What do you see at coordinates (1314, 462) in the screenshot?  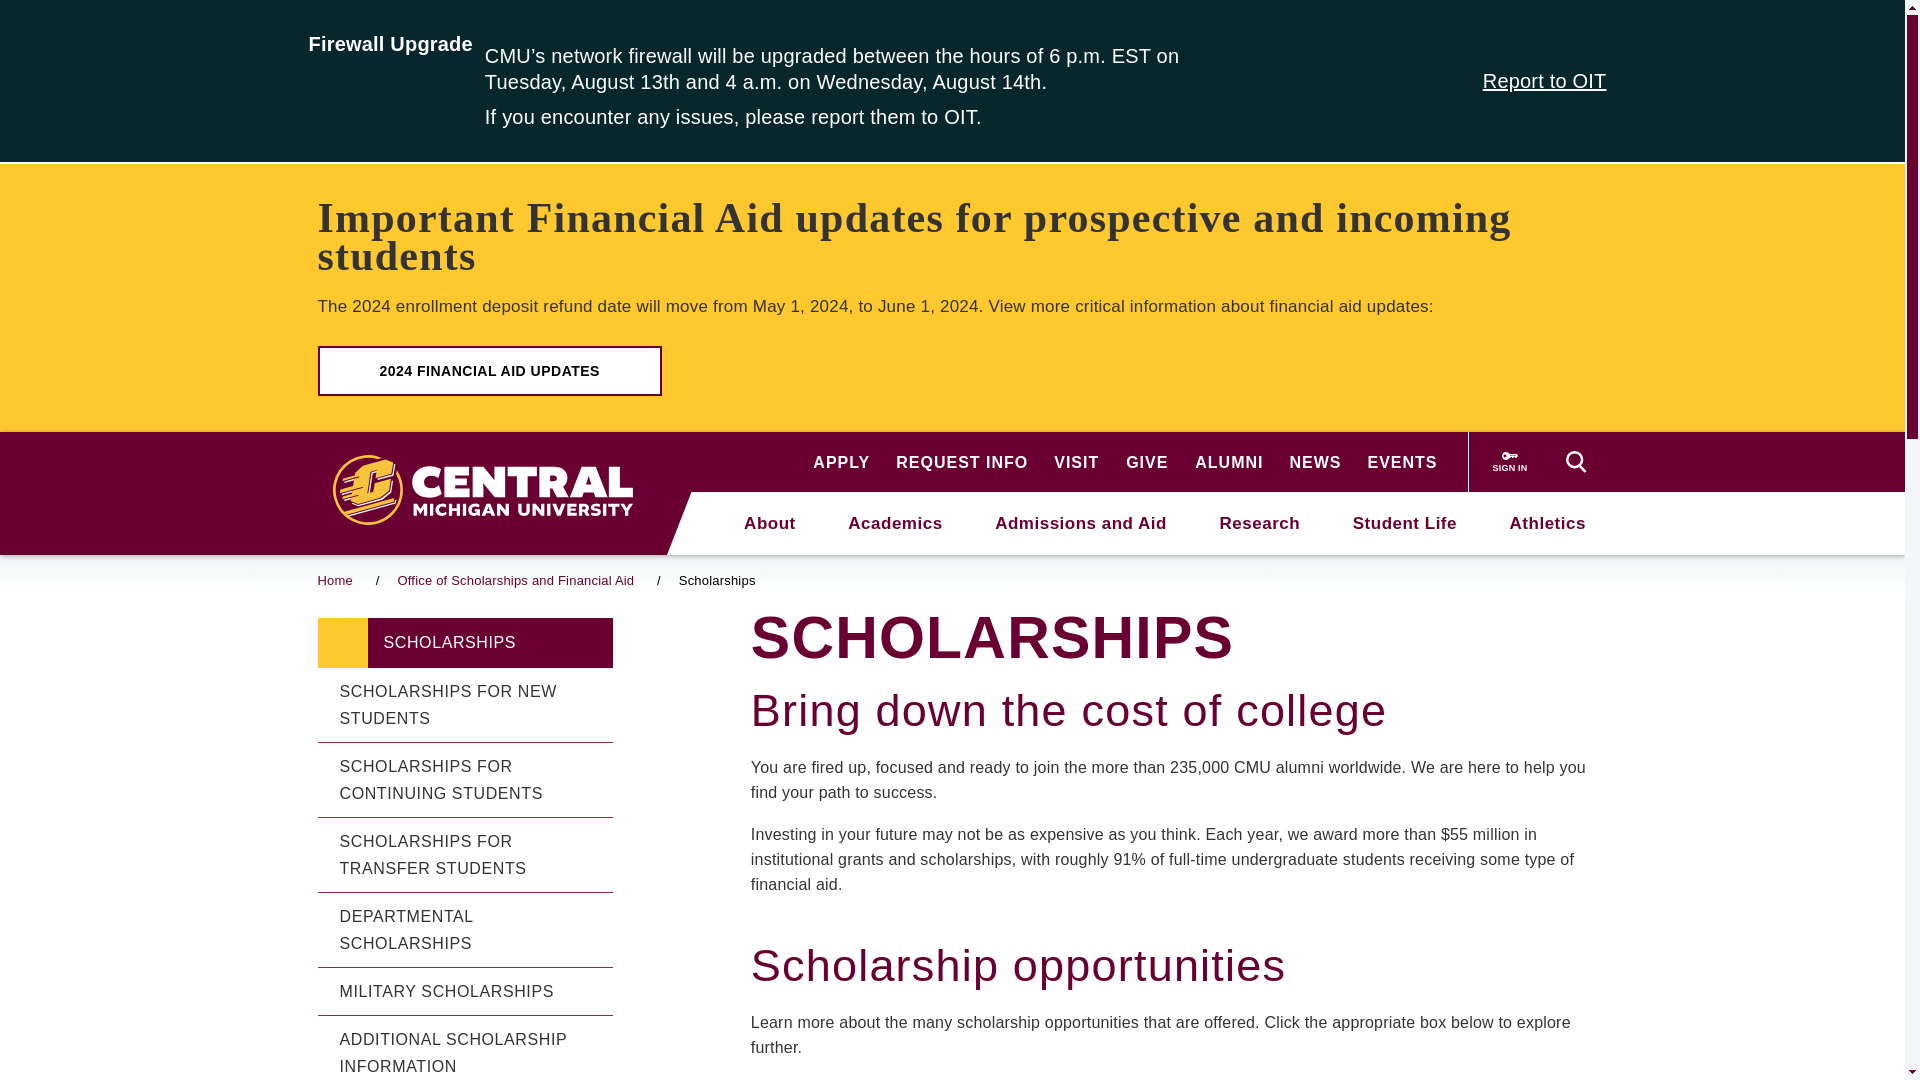 I see `NEWS` at bounding box center [1314, 462].